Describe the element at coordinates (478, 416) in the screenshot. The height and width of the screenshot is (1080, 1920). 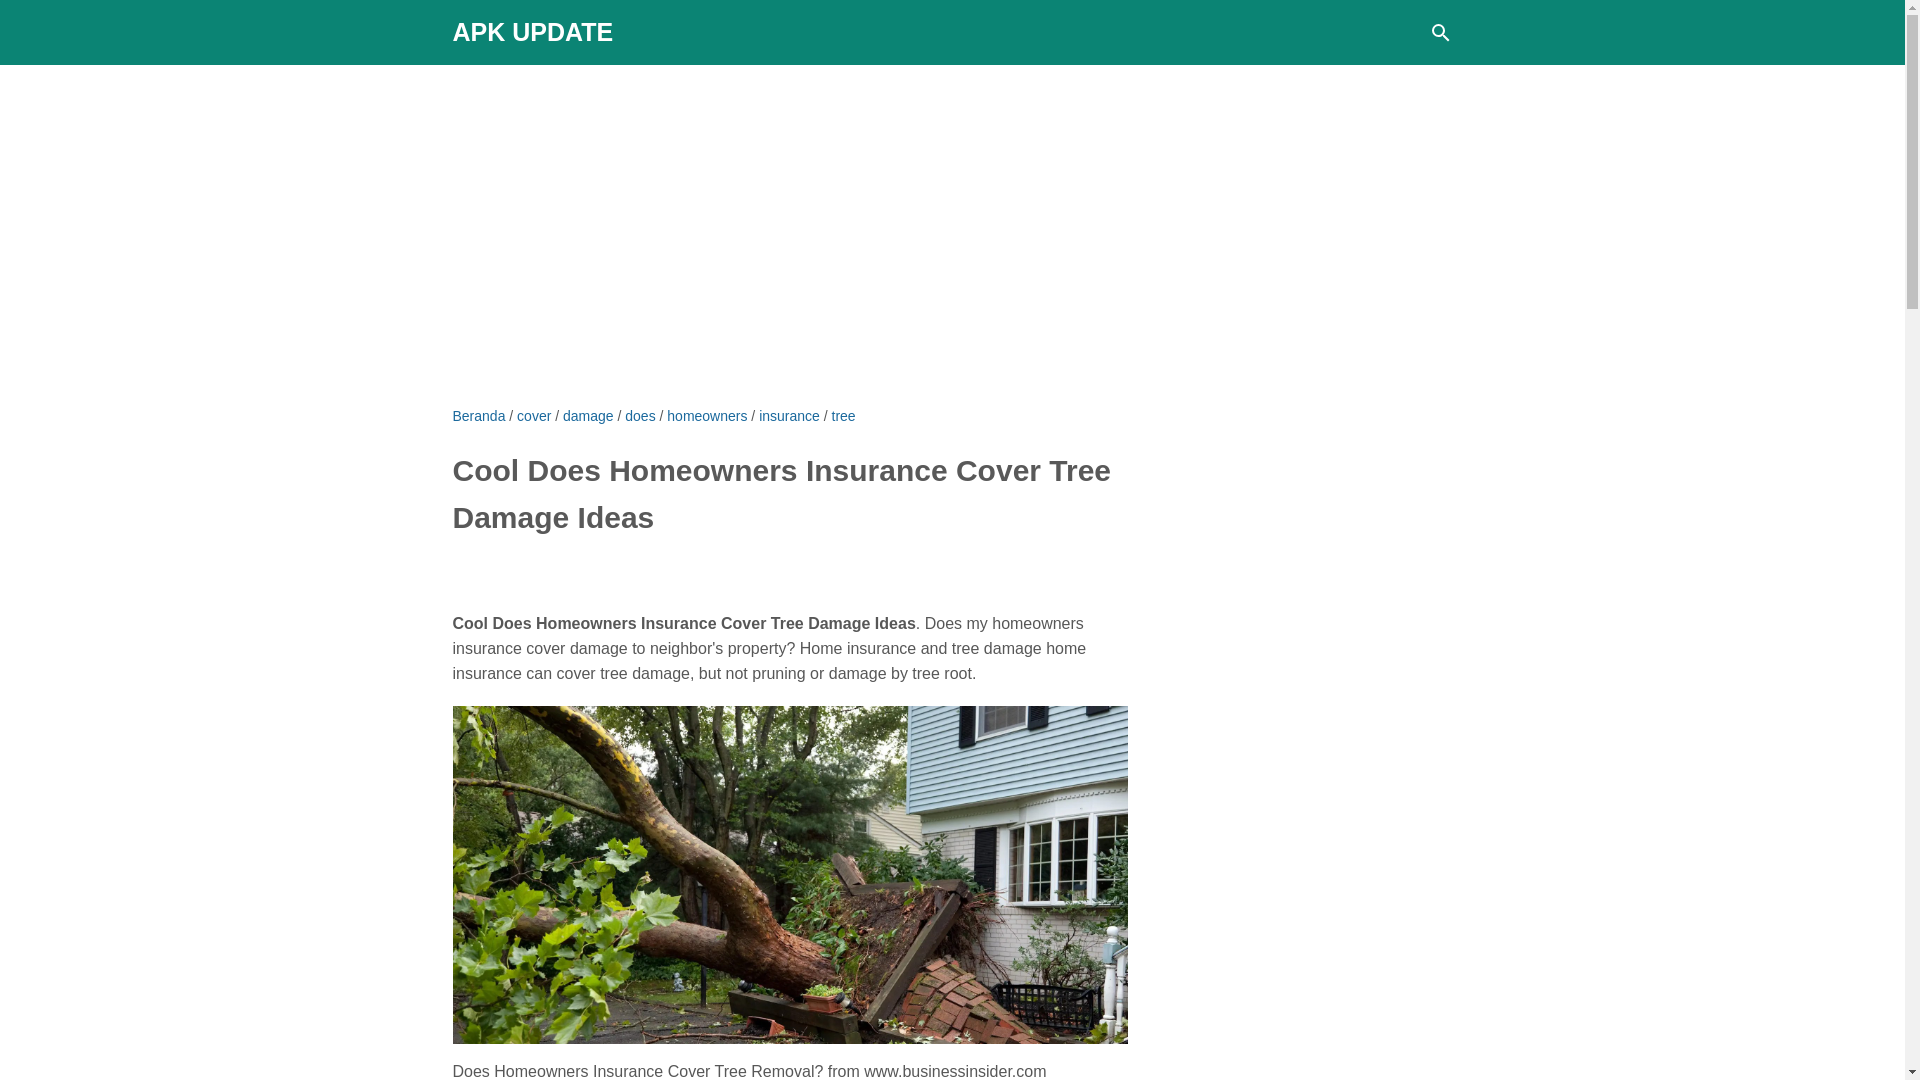
I see `Home` at that location.